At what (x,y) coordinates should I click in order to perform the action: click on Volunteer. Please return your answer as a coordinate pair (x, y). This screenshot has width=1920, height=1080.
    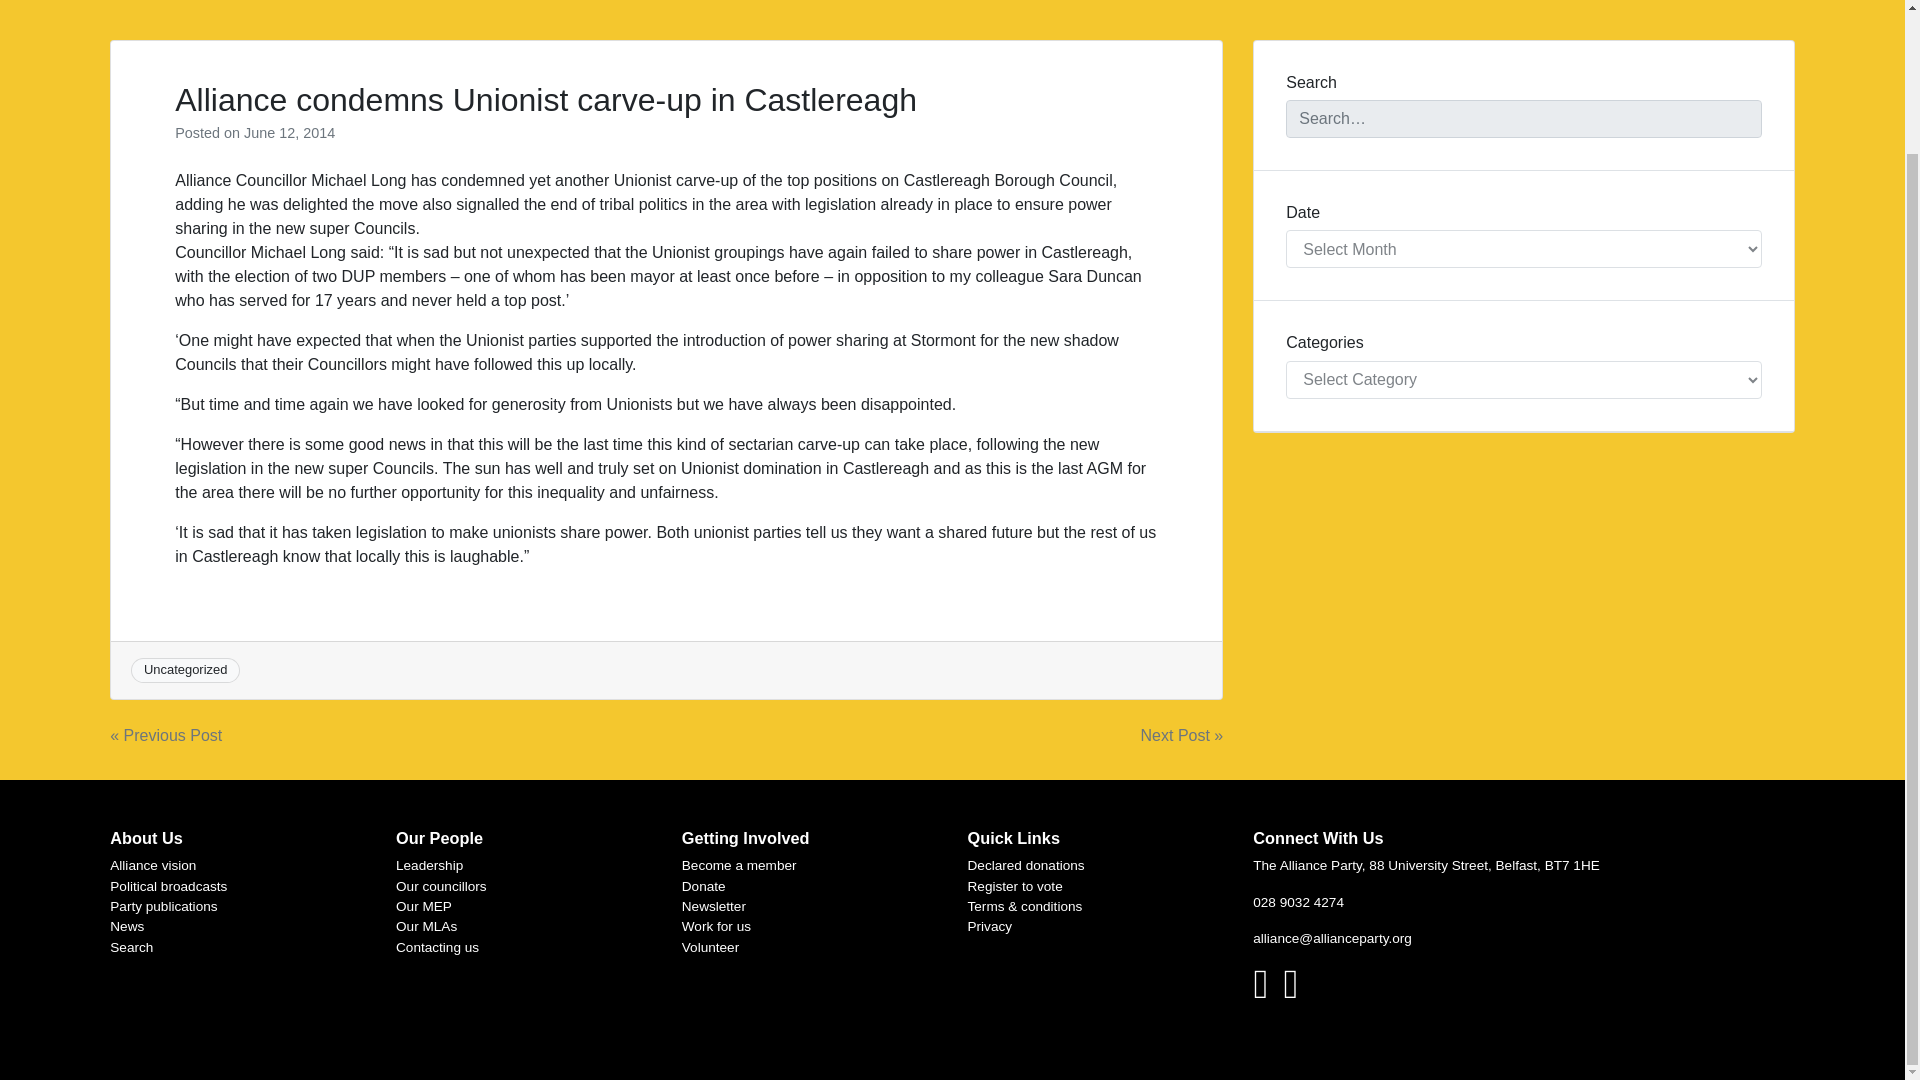
    Looking at the image, I should click on (710, 946).